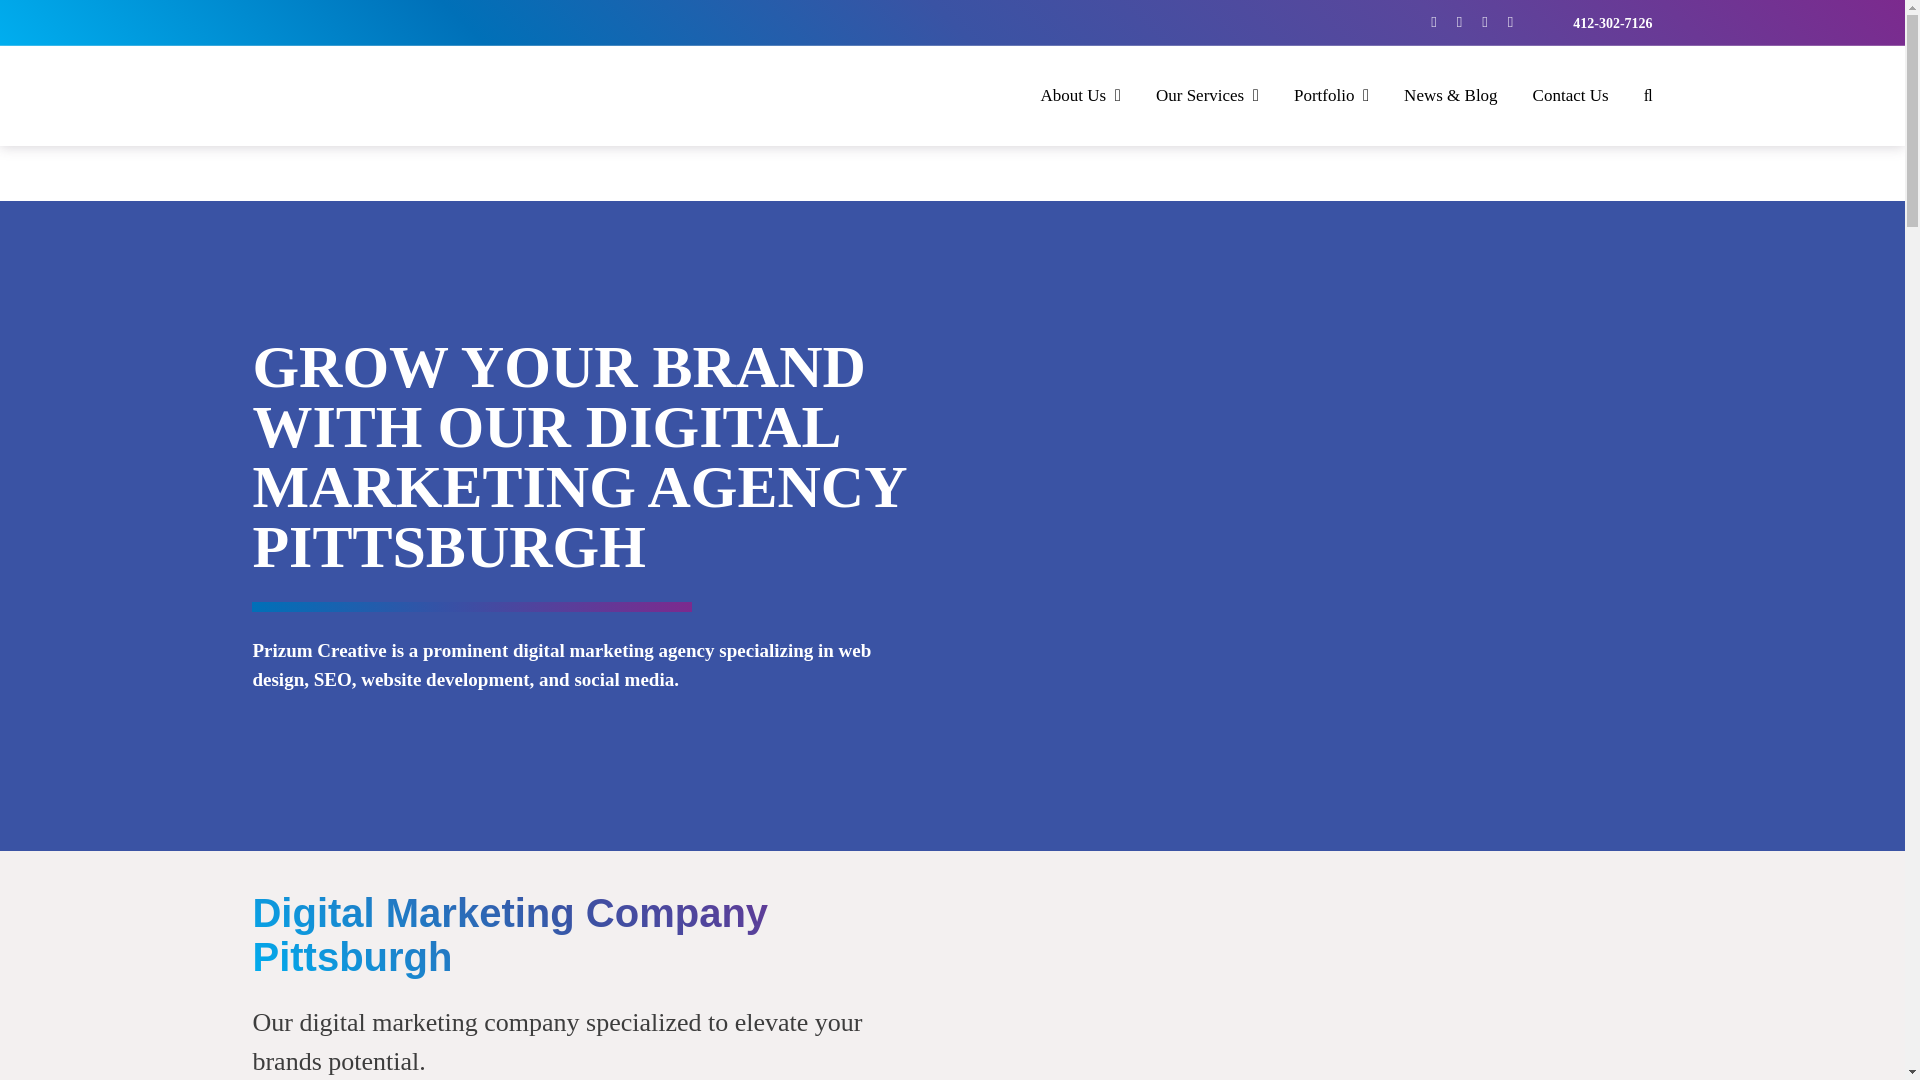 Image resolution: width=1920 pixels, height=1080 pixels. Describe the element at coordinates (1315, 984) in the screenshot. I see `video-placeholder` at that location.